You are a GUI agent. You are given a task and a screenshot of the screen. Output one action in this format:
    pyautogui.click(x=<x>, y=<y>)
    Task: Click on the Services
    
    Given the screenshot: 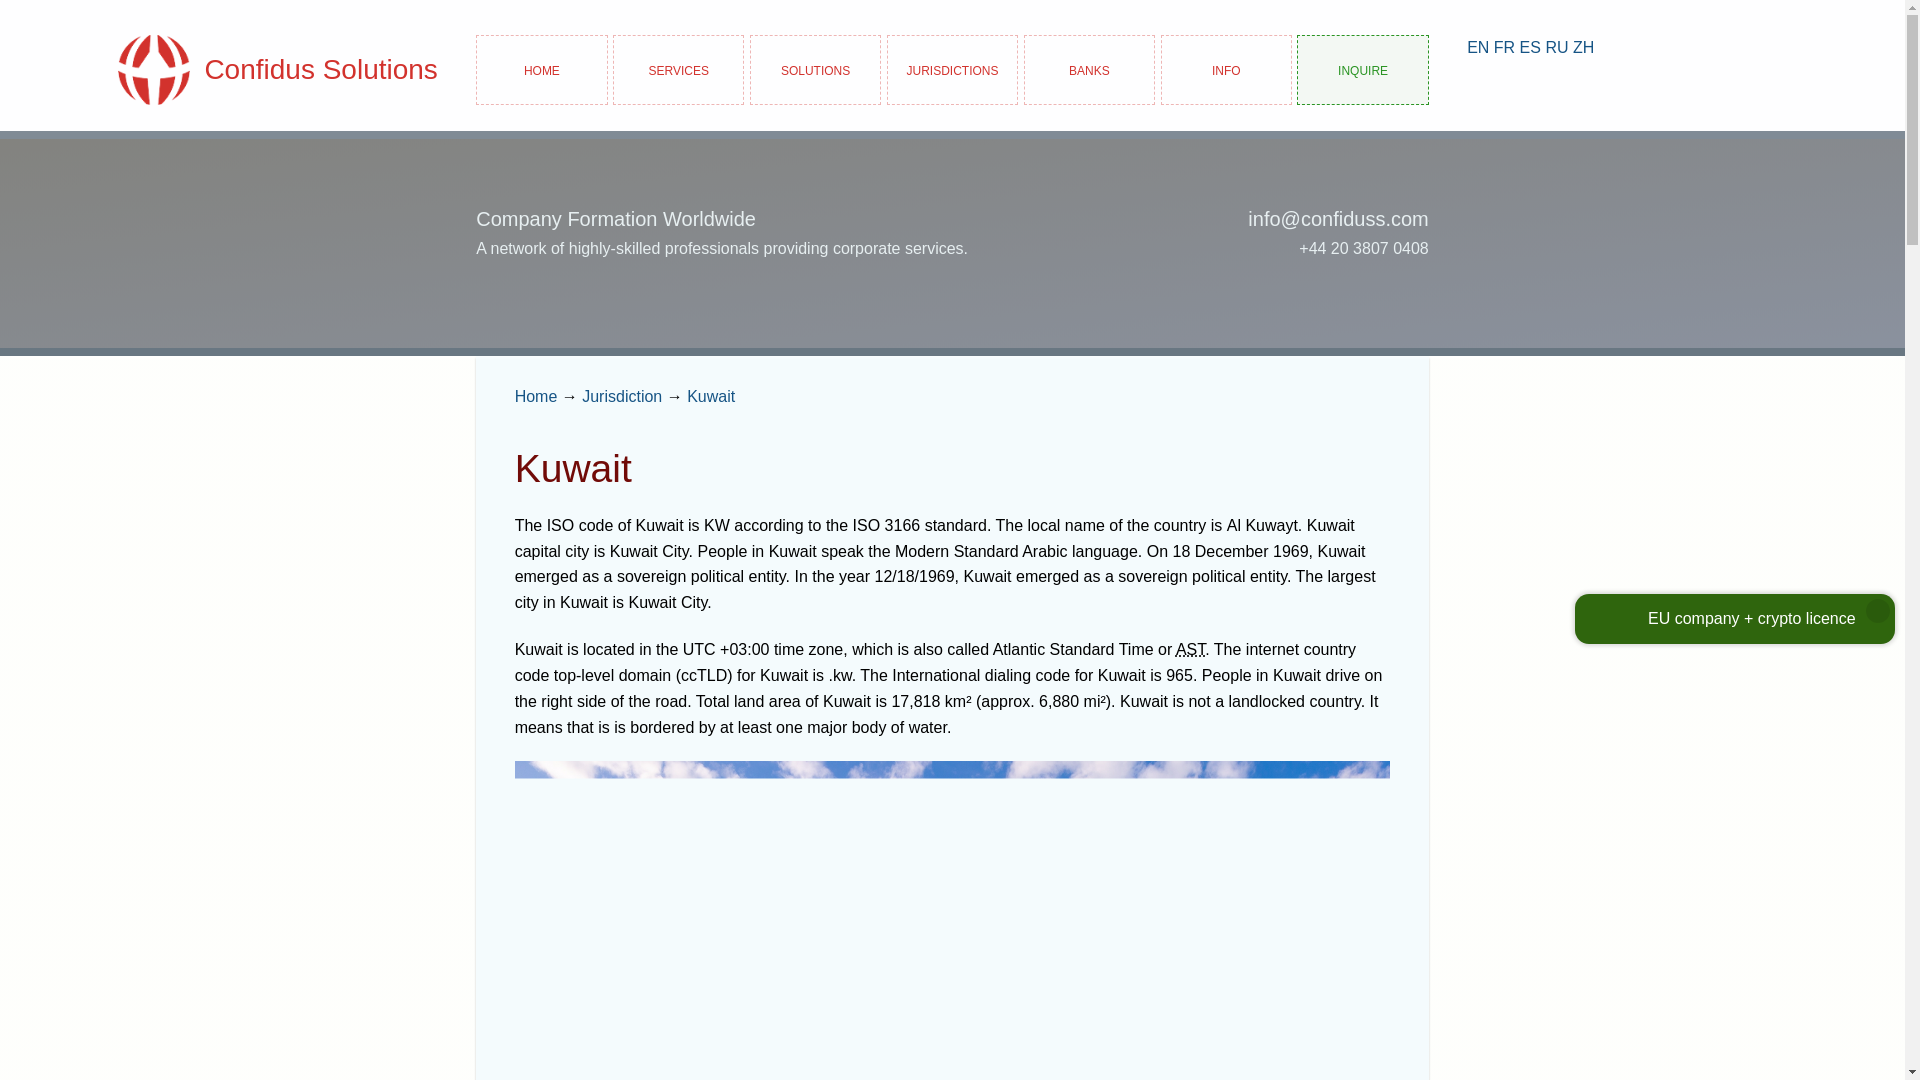 What is the action you would take?
    pyautogui.click(x=678, y=69)
    